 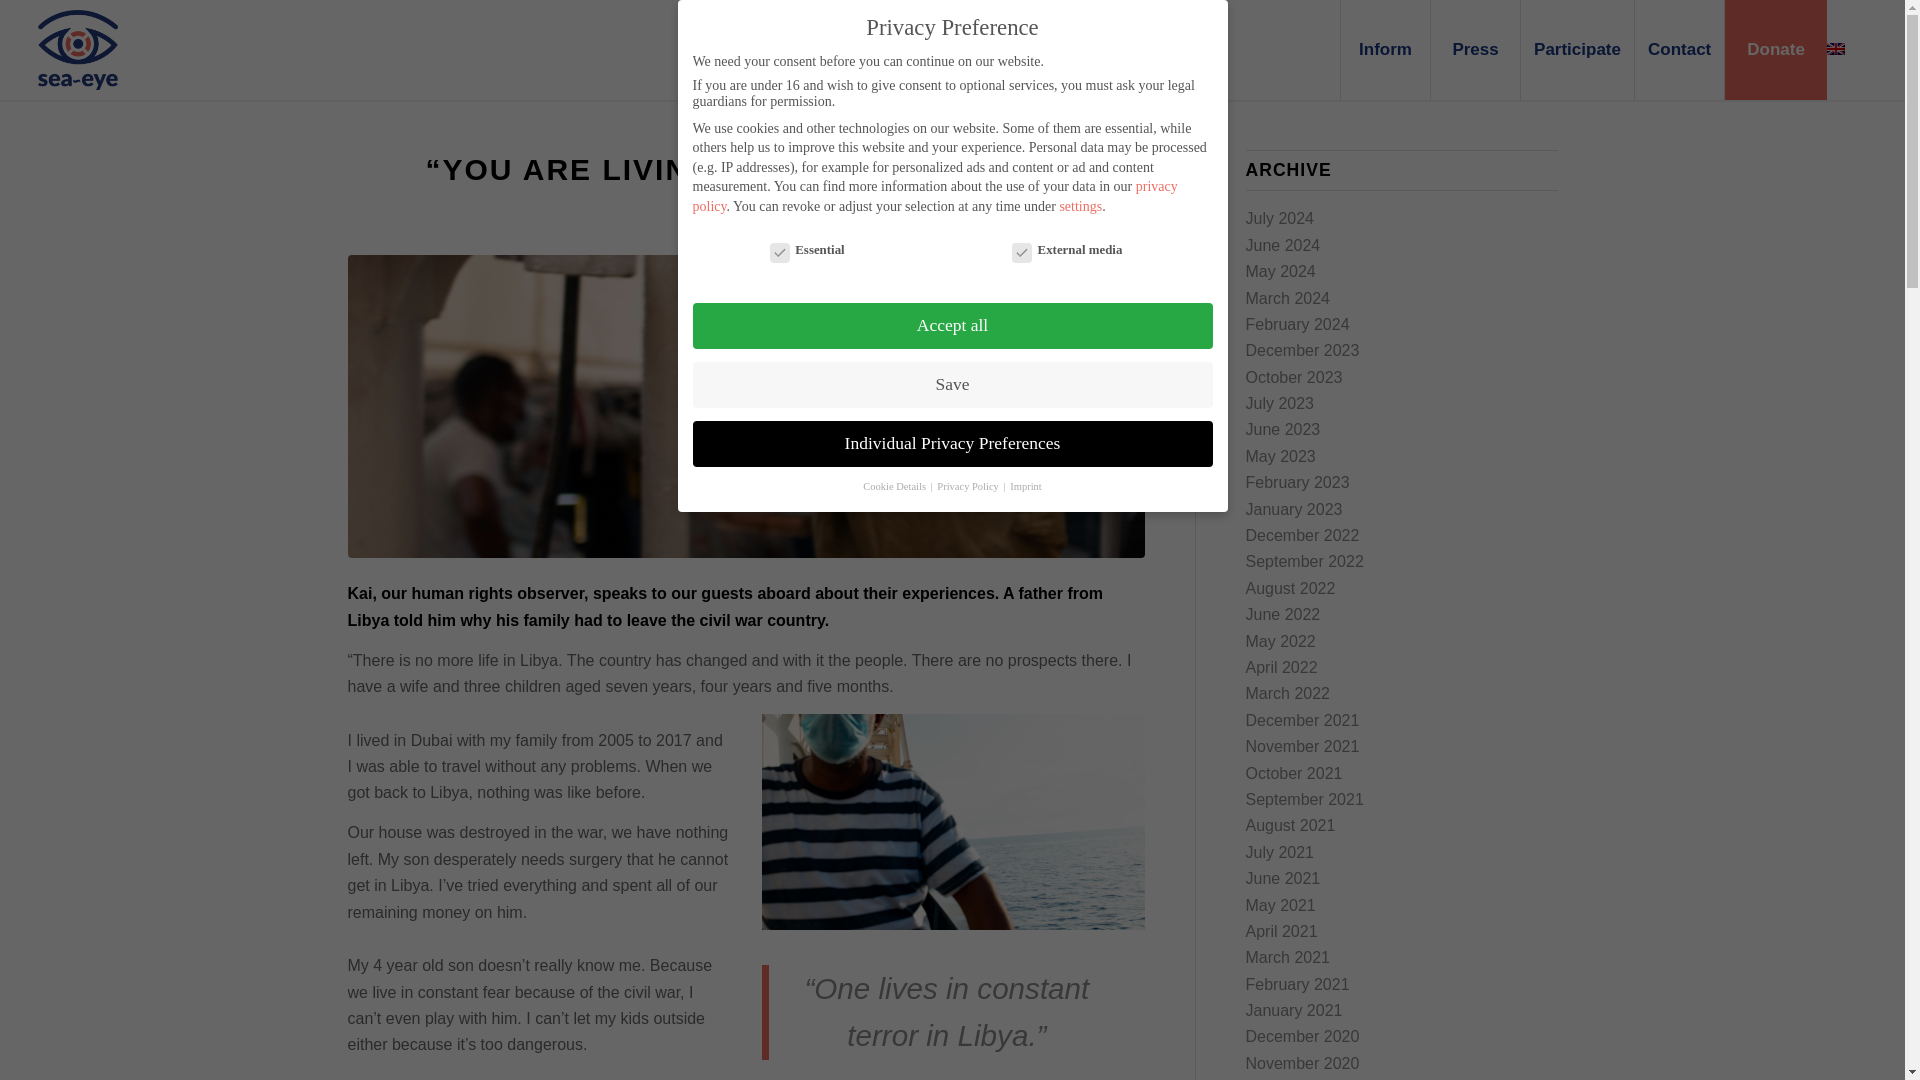 What do you see at coordinates (1294, 377) in the screenshot?
I see `October 2023` at bounding box center [1294, 377].